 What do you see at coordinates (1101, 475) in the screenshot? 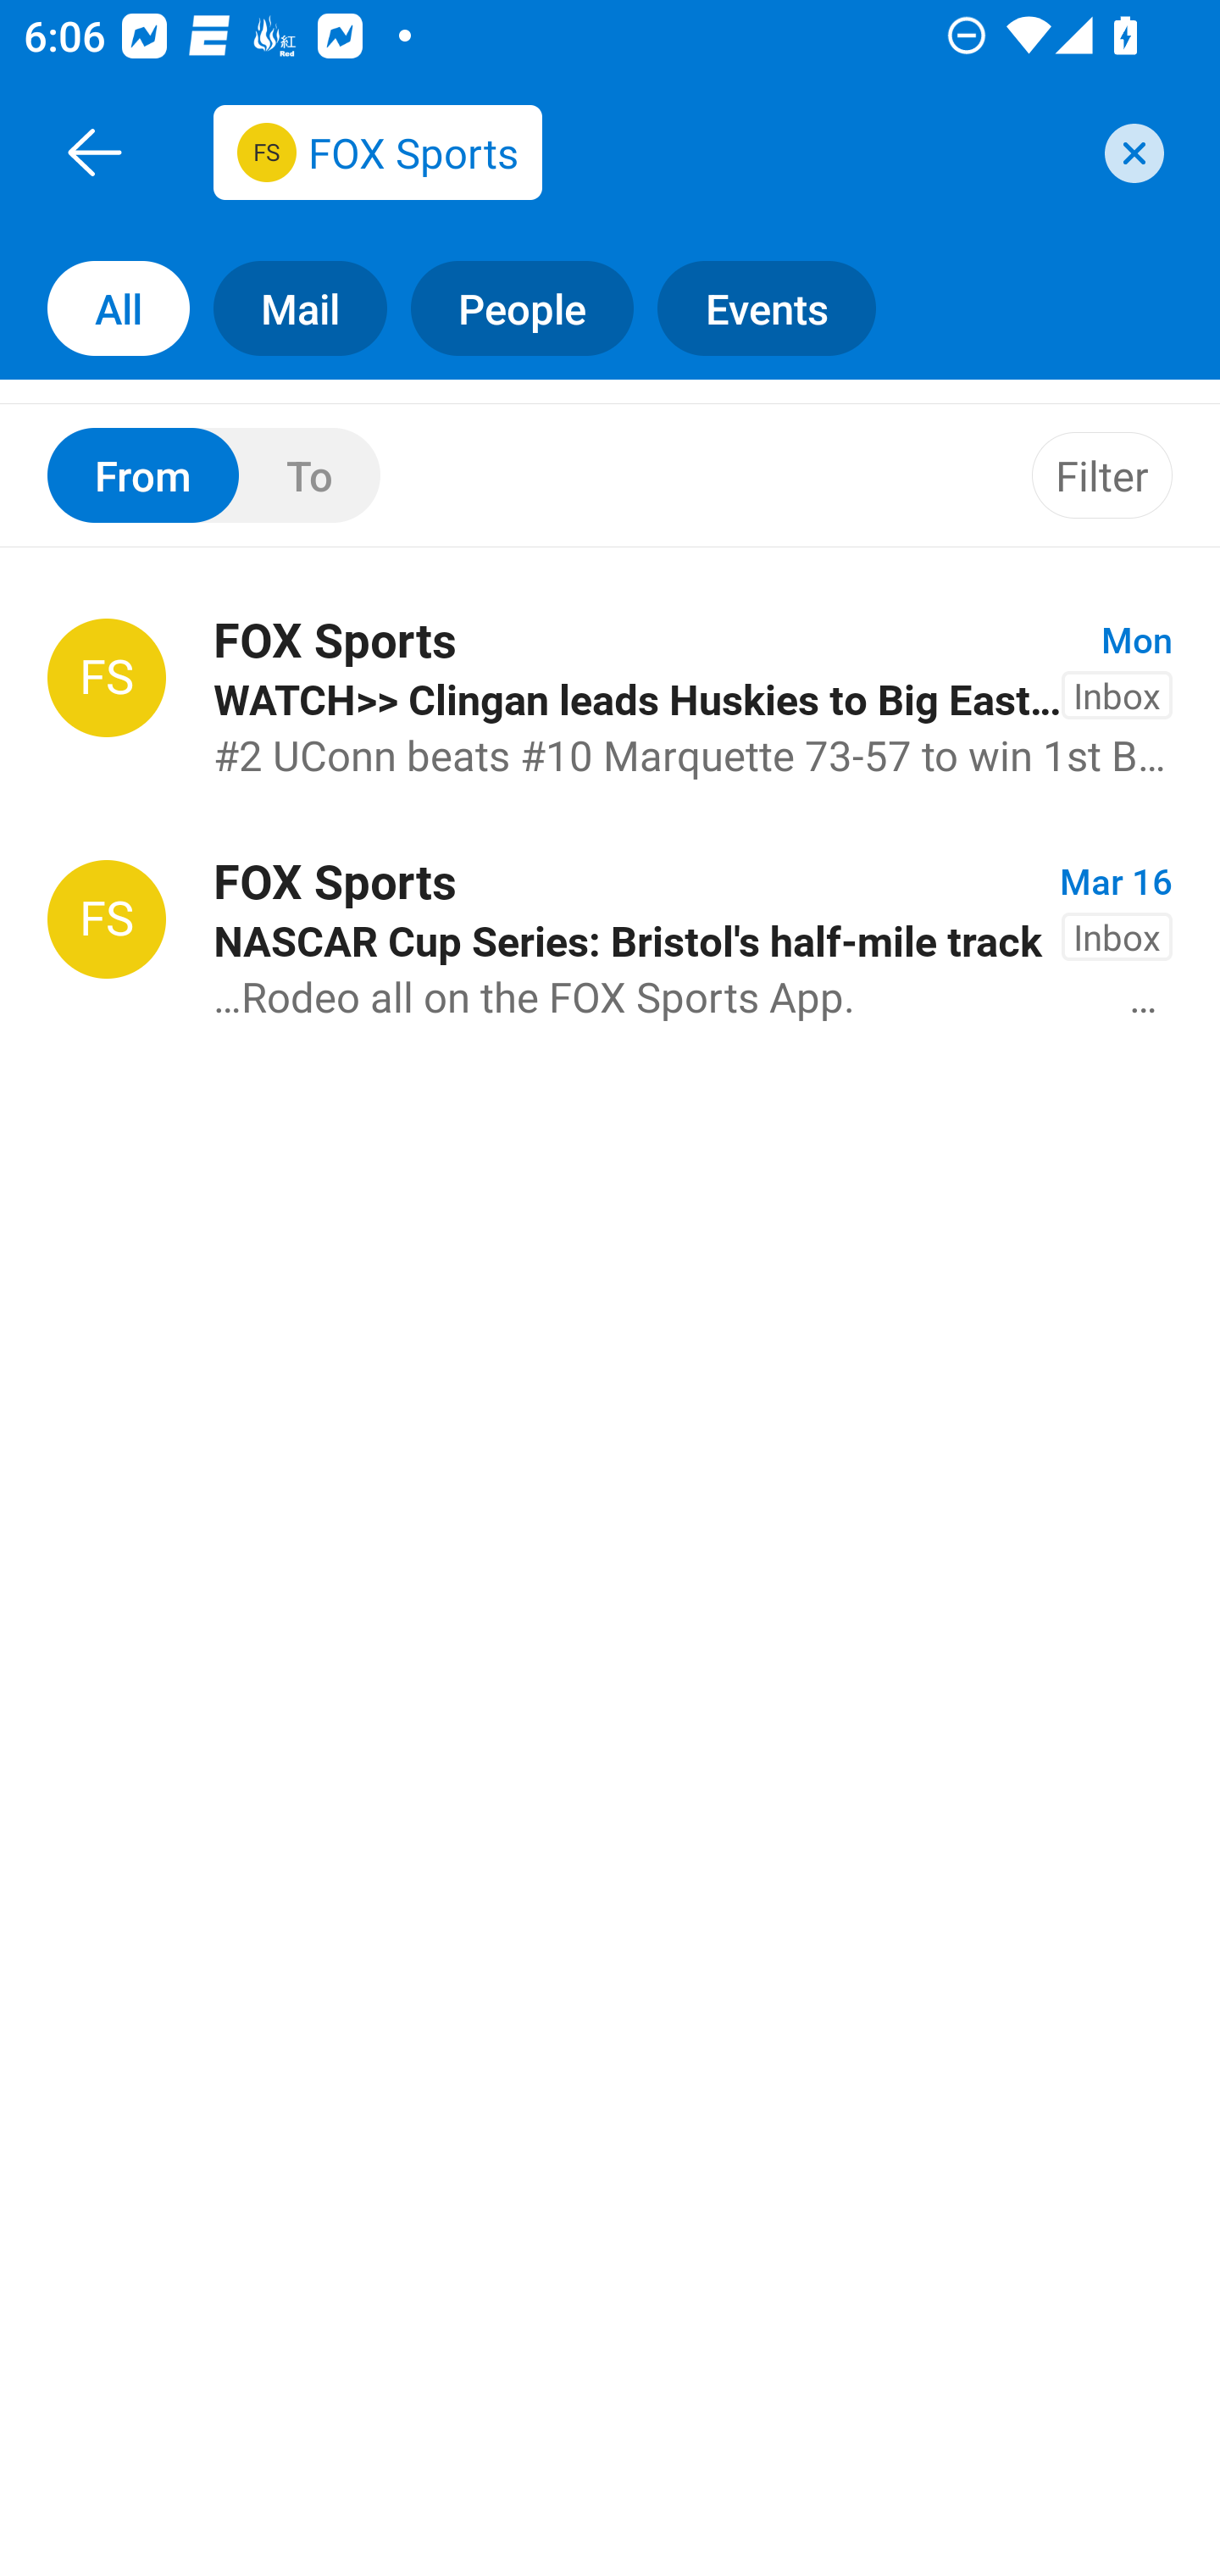
I see `Filter` at bounding box center [1101, 475].